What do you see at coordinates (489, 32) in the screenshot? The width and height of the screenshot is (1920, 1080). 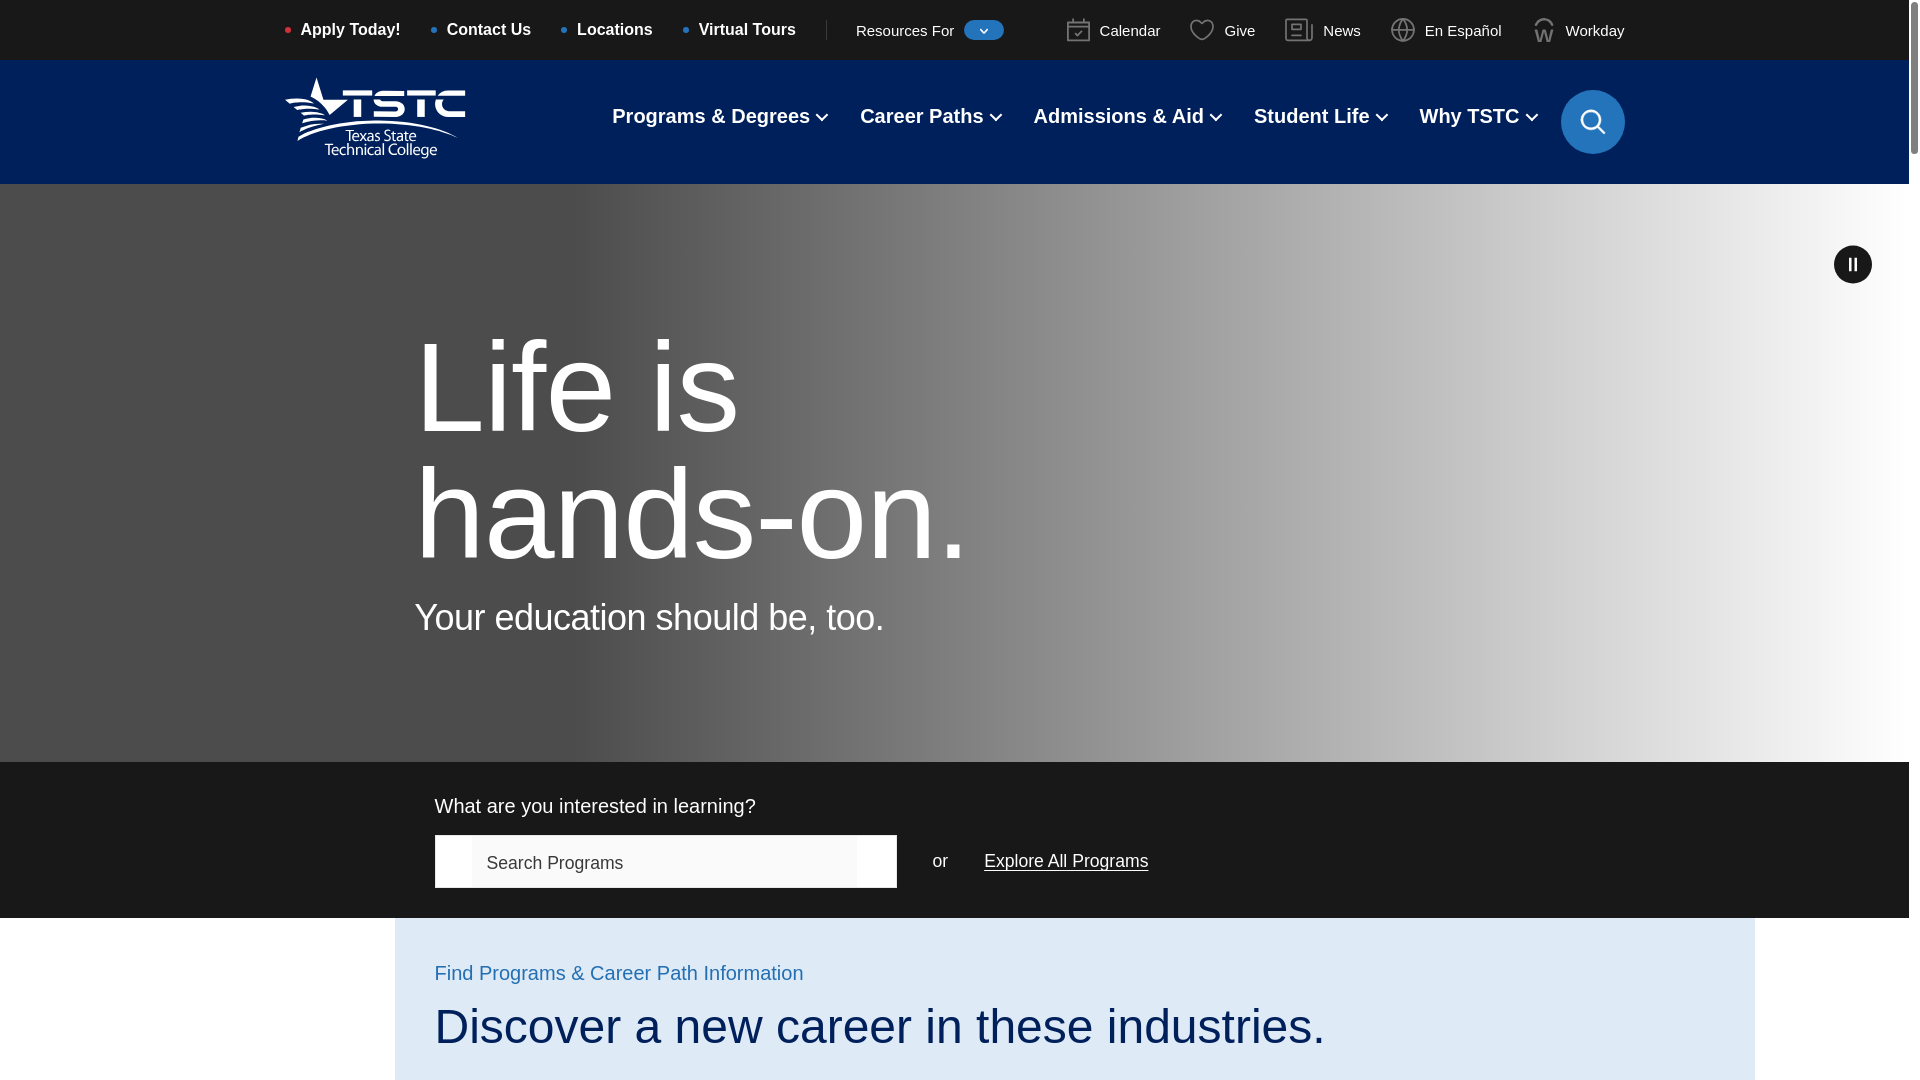 I see `Contact Us` at bounding box center [489, 32].